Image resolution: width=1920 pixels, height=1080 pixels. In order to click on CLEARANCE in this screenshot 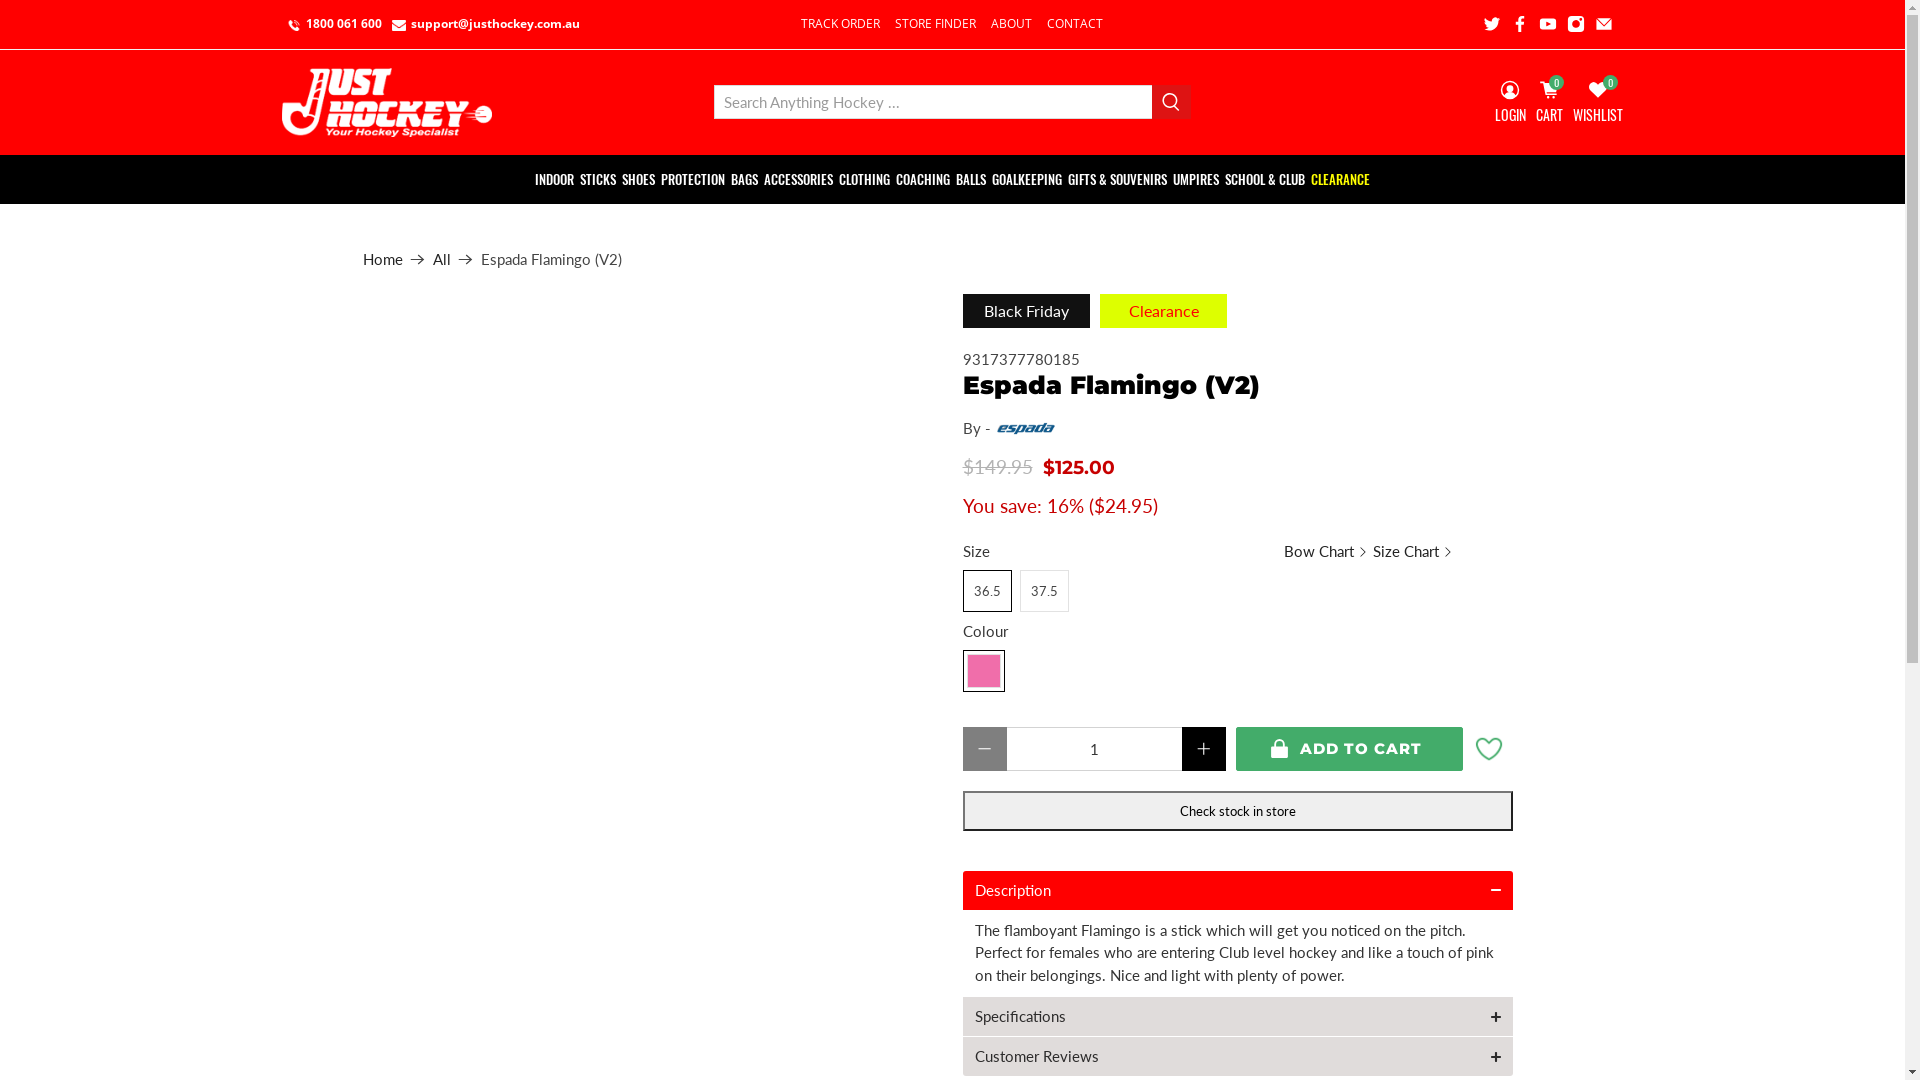, I will do `click(1340, 180)`.